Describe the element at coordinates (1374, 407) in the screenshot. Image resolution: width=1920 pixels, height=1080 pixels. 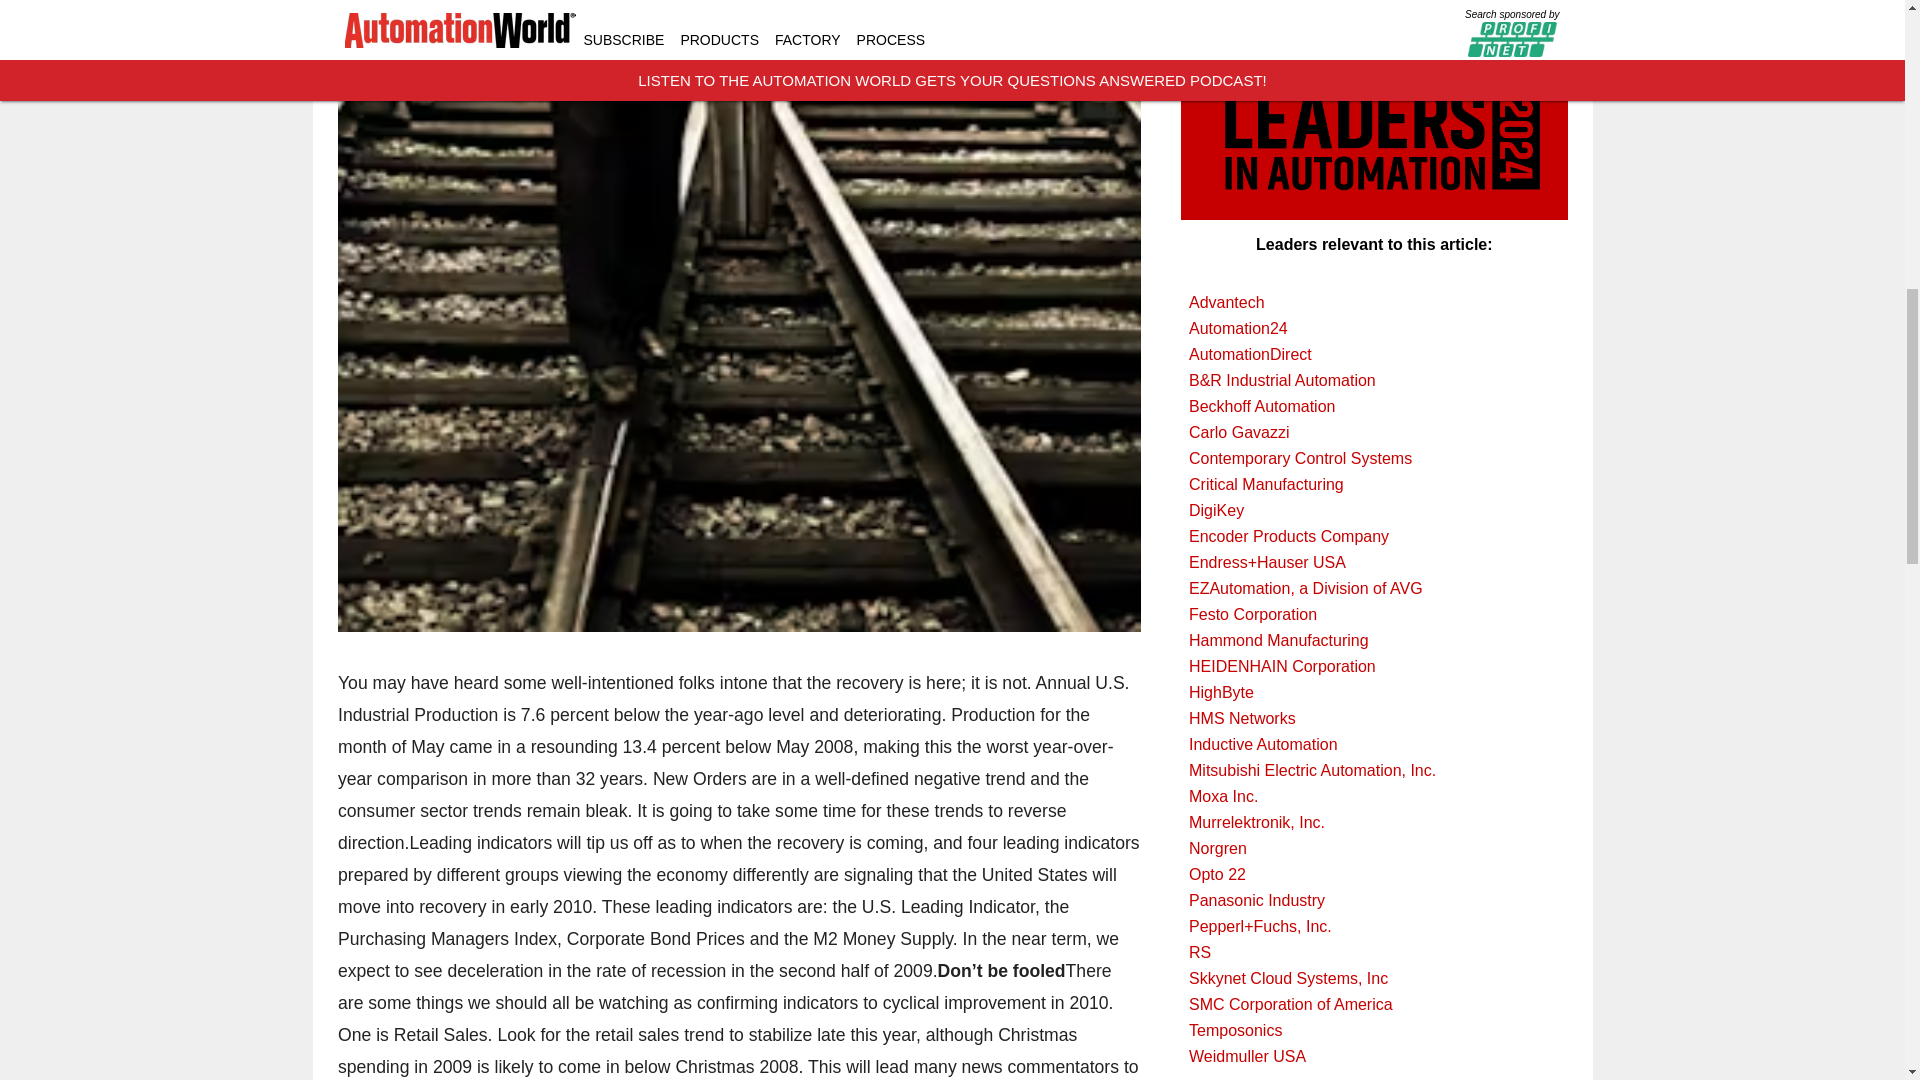
I see `Beckhoff Automation` at that location.